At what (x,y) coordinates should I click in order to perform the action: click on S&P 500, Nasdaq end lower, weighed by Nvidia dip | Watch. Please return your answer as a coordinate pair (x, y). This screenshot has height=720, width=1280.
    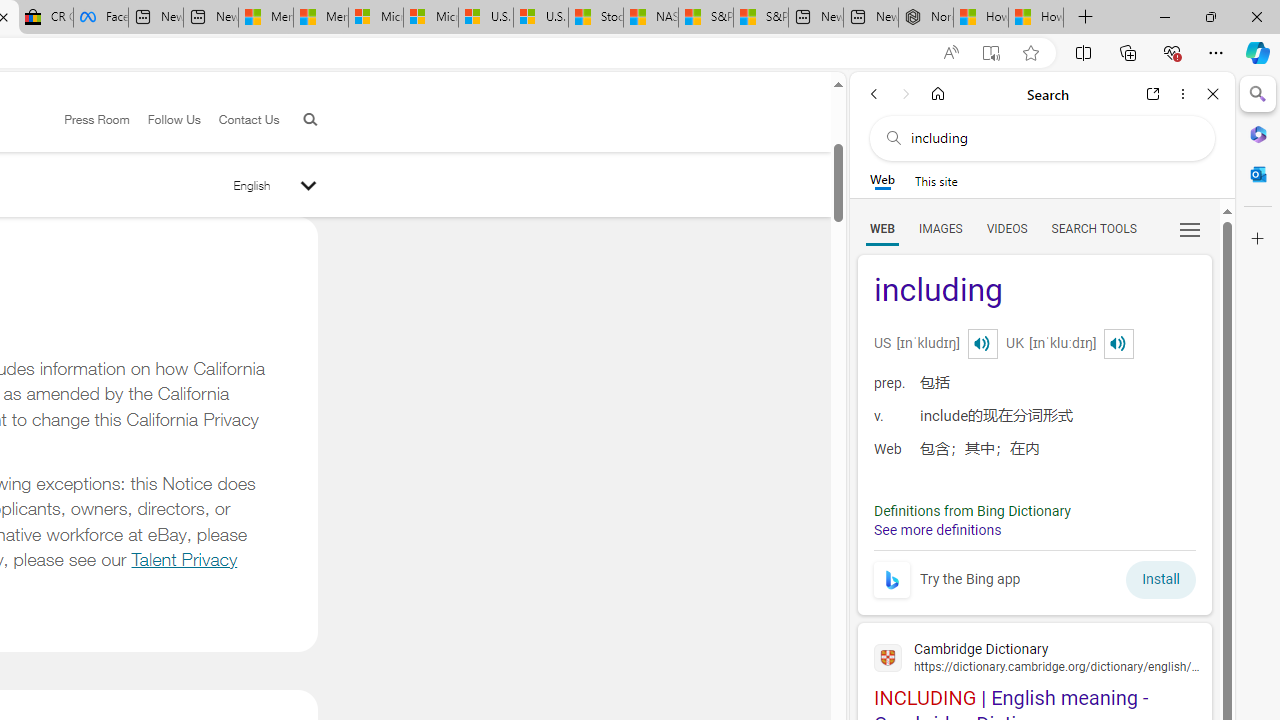
    Looking at the image, I should click on (760, 18).